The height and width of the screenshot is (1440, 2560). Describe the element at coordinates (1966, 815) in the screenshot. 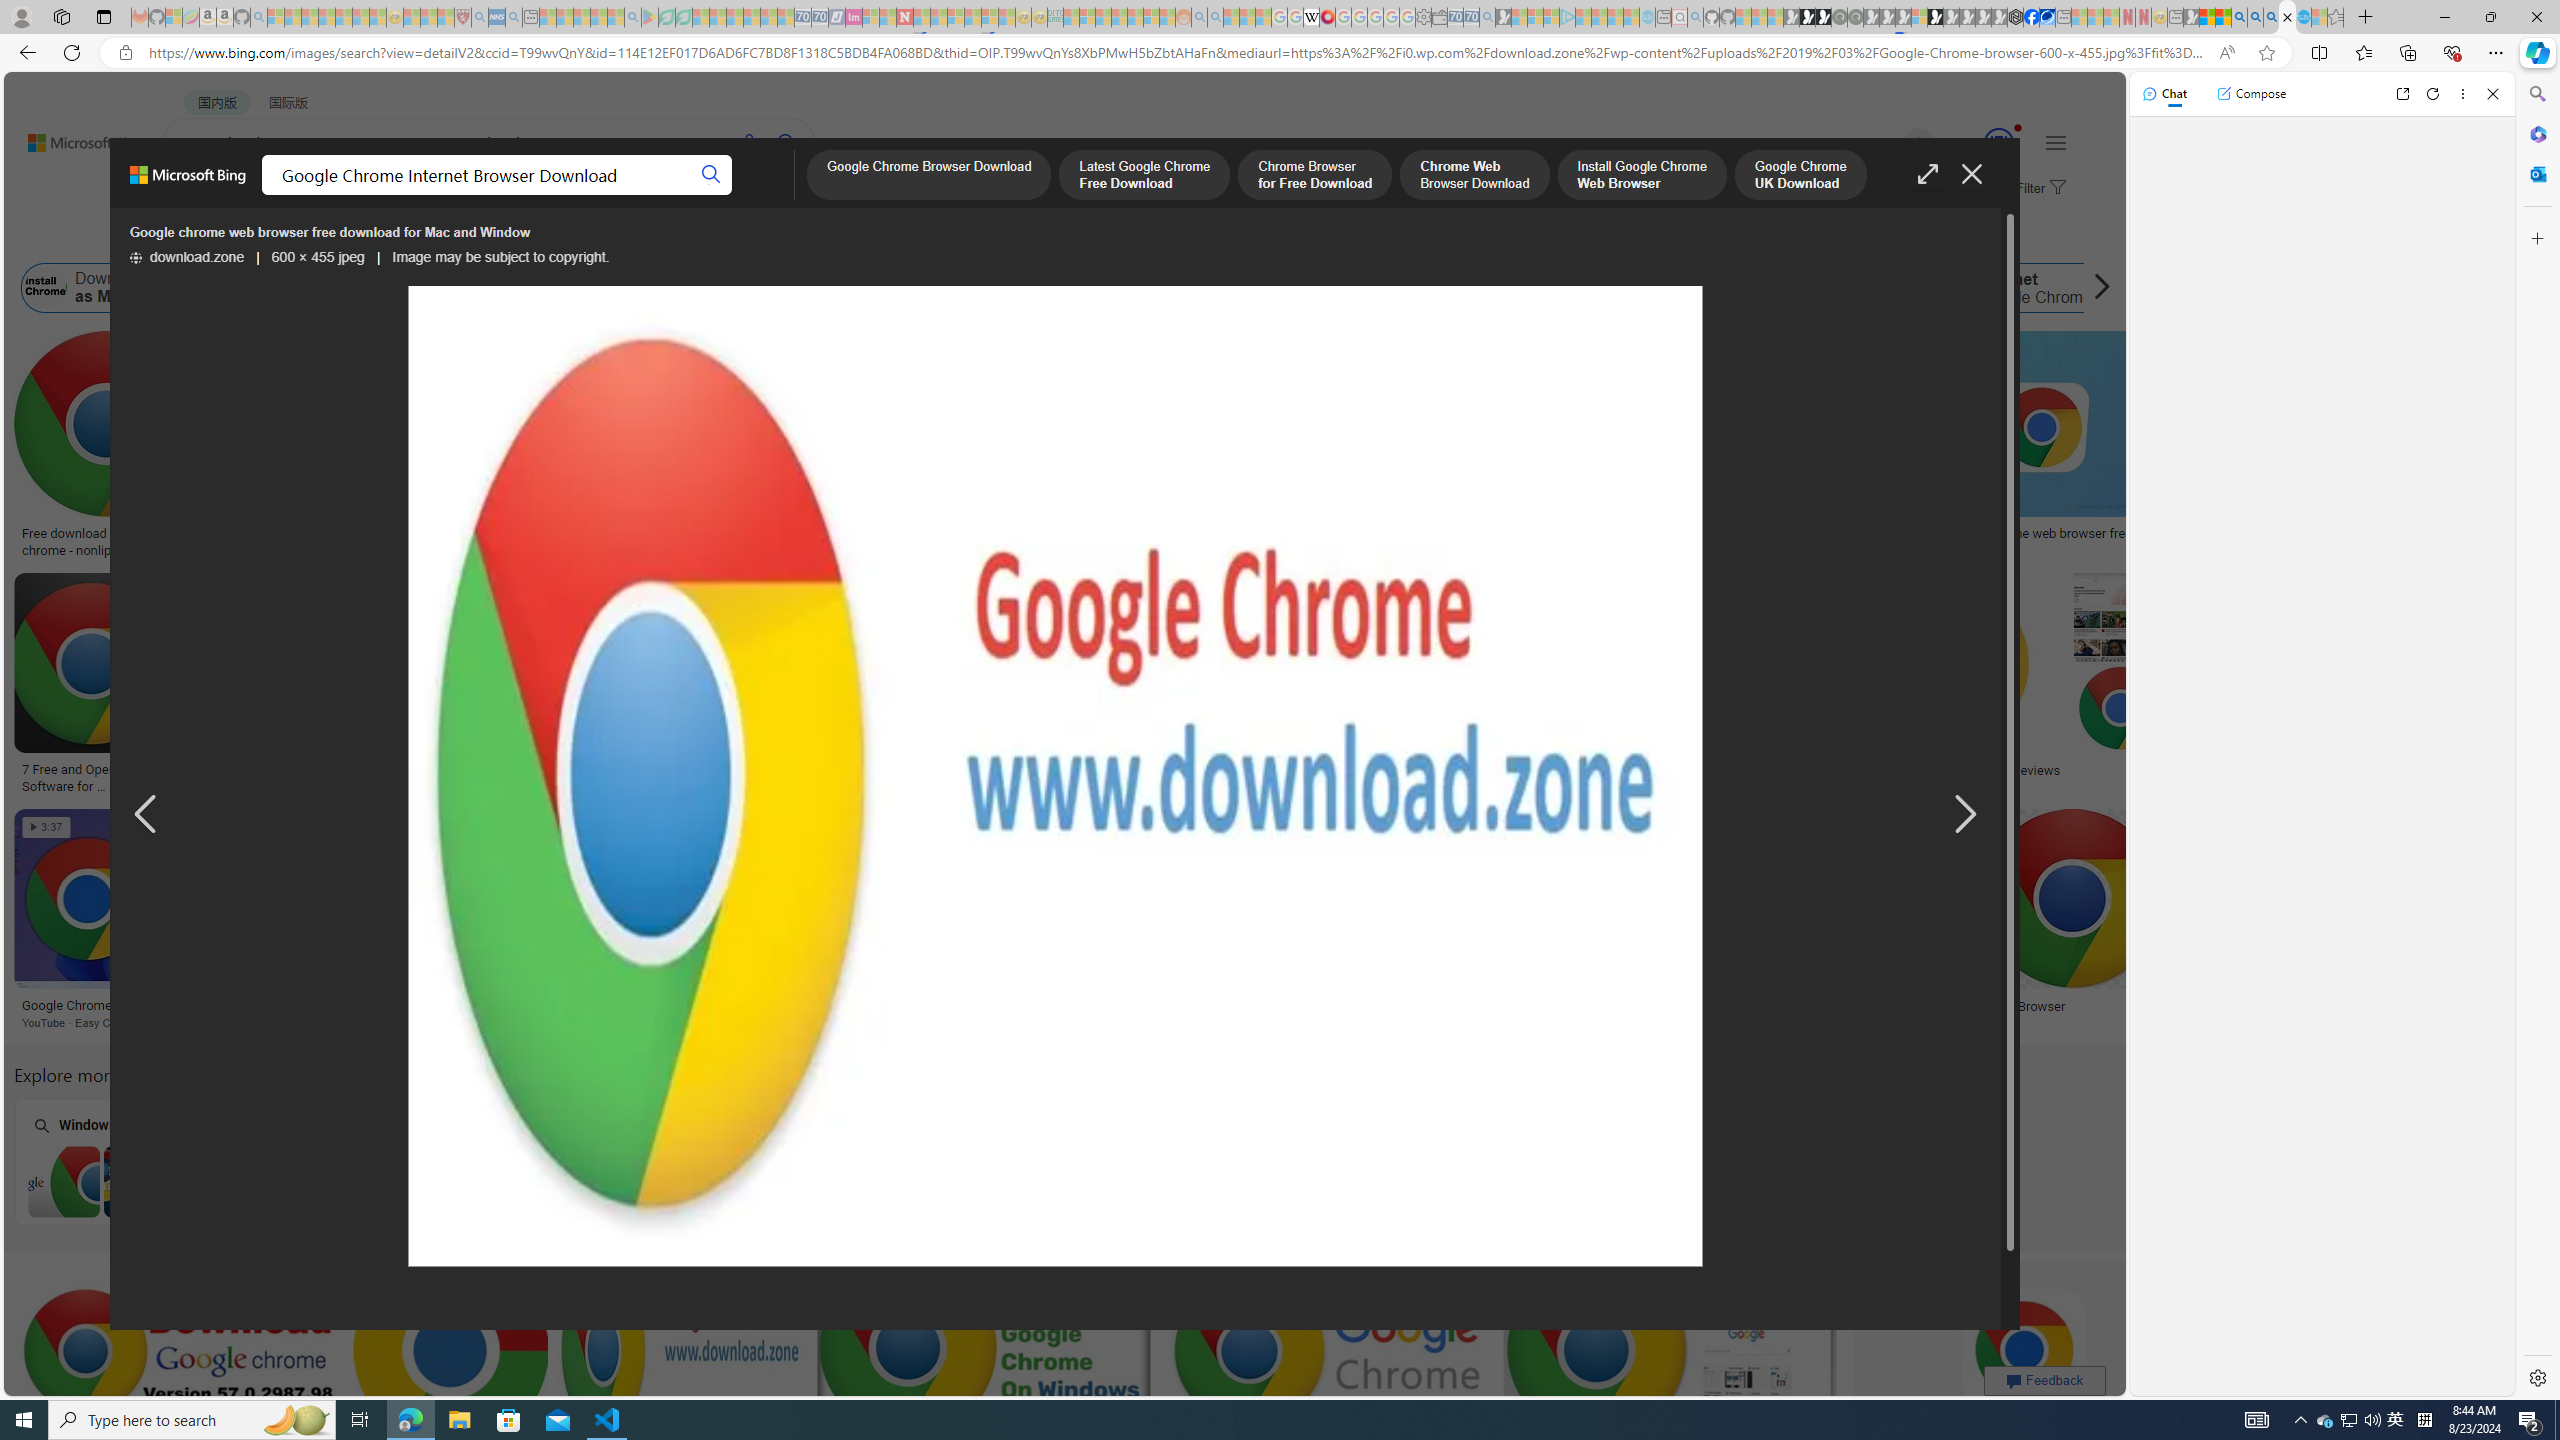

I see `Next image result` at that location.